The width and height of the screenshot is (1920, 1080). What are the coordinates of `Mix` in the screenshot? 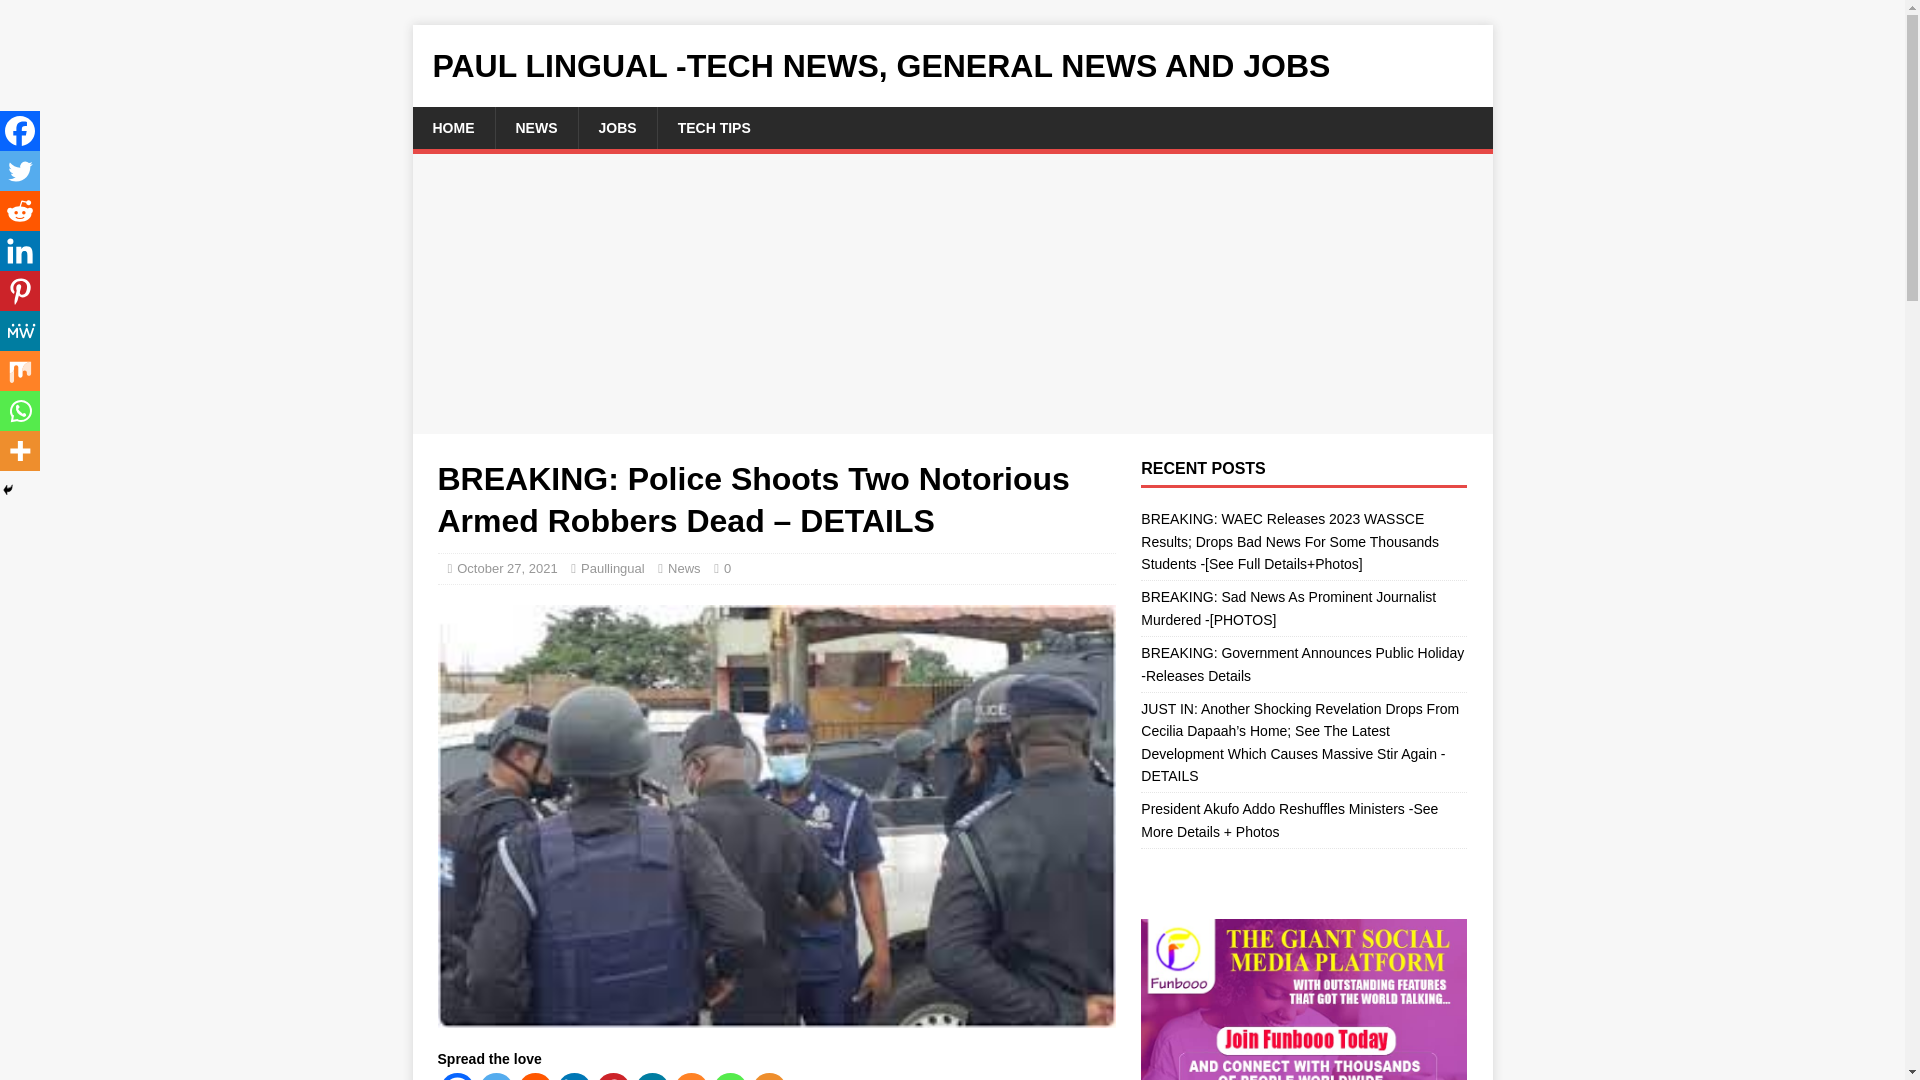 It's located at (690, 1076).